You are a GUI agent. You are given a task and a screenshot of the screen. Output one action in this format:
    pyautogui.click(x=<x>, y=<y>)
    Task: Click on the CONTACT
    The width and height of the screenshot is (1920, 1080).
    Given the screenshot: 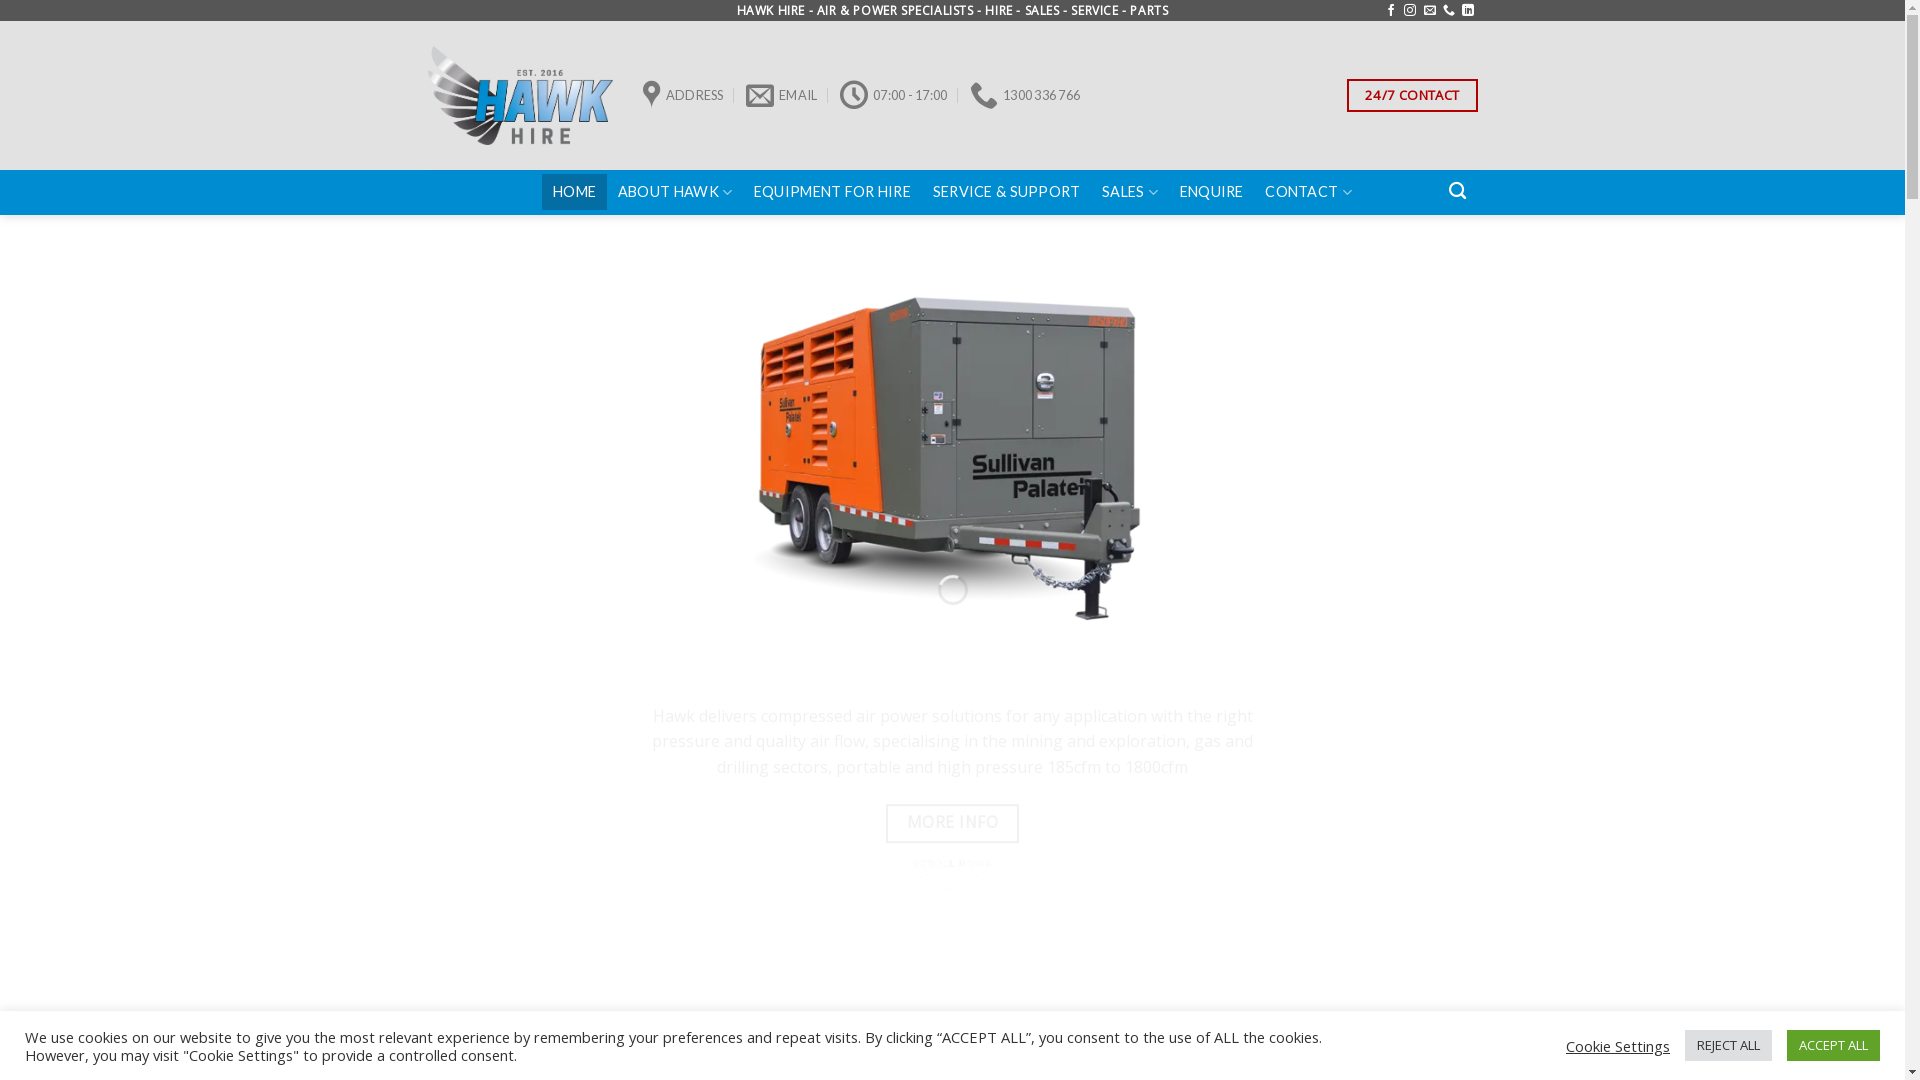 What is the action you would take?
    pyautogui.click(x=1309, y=192)
    